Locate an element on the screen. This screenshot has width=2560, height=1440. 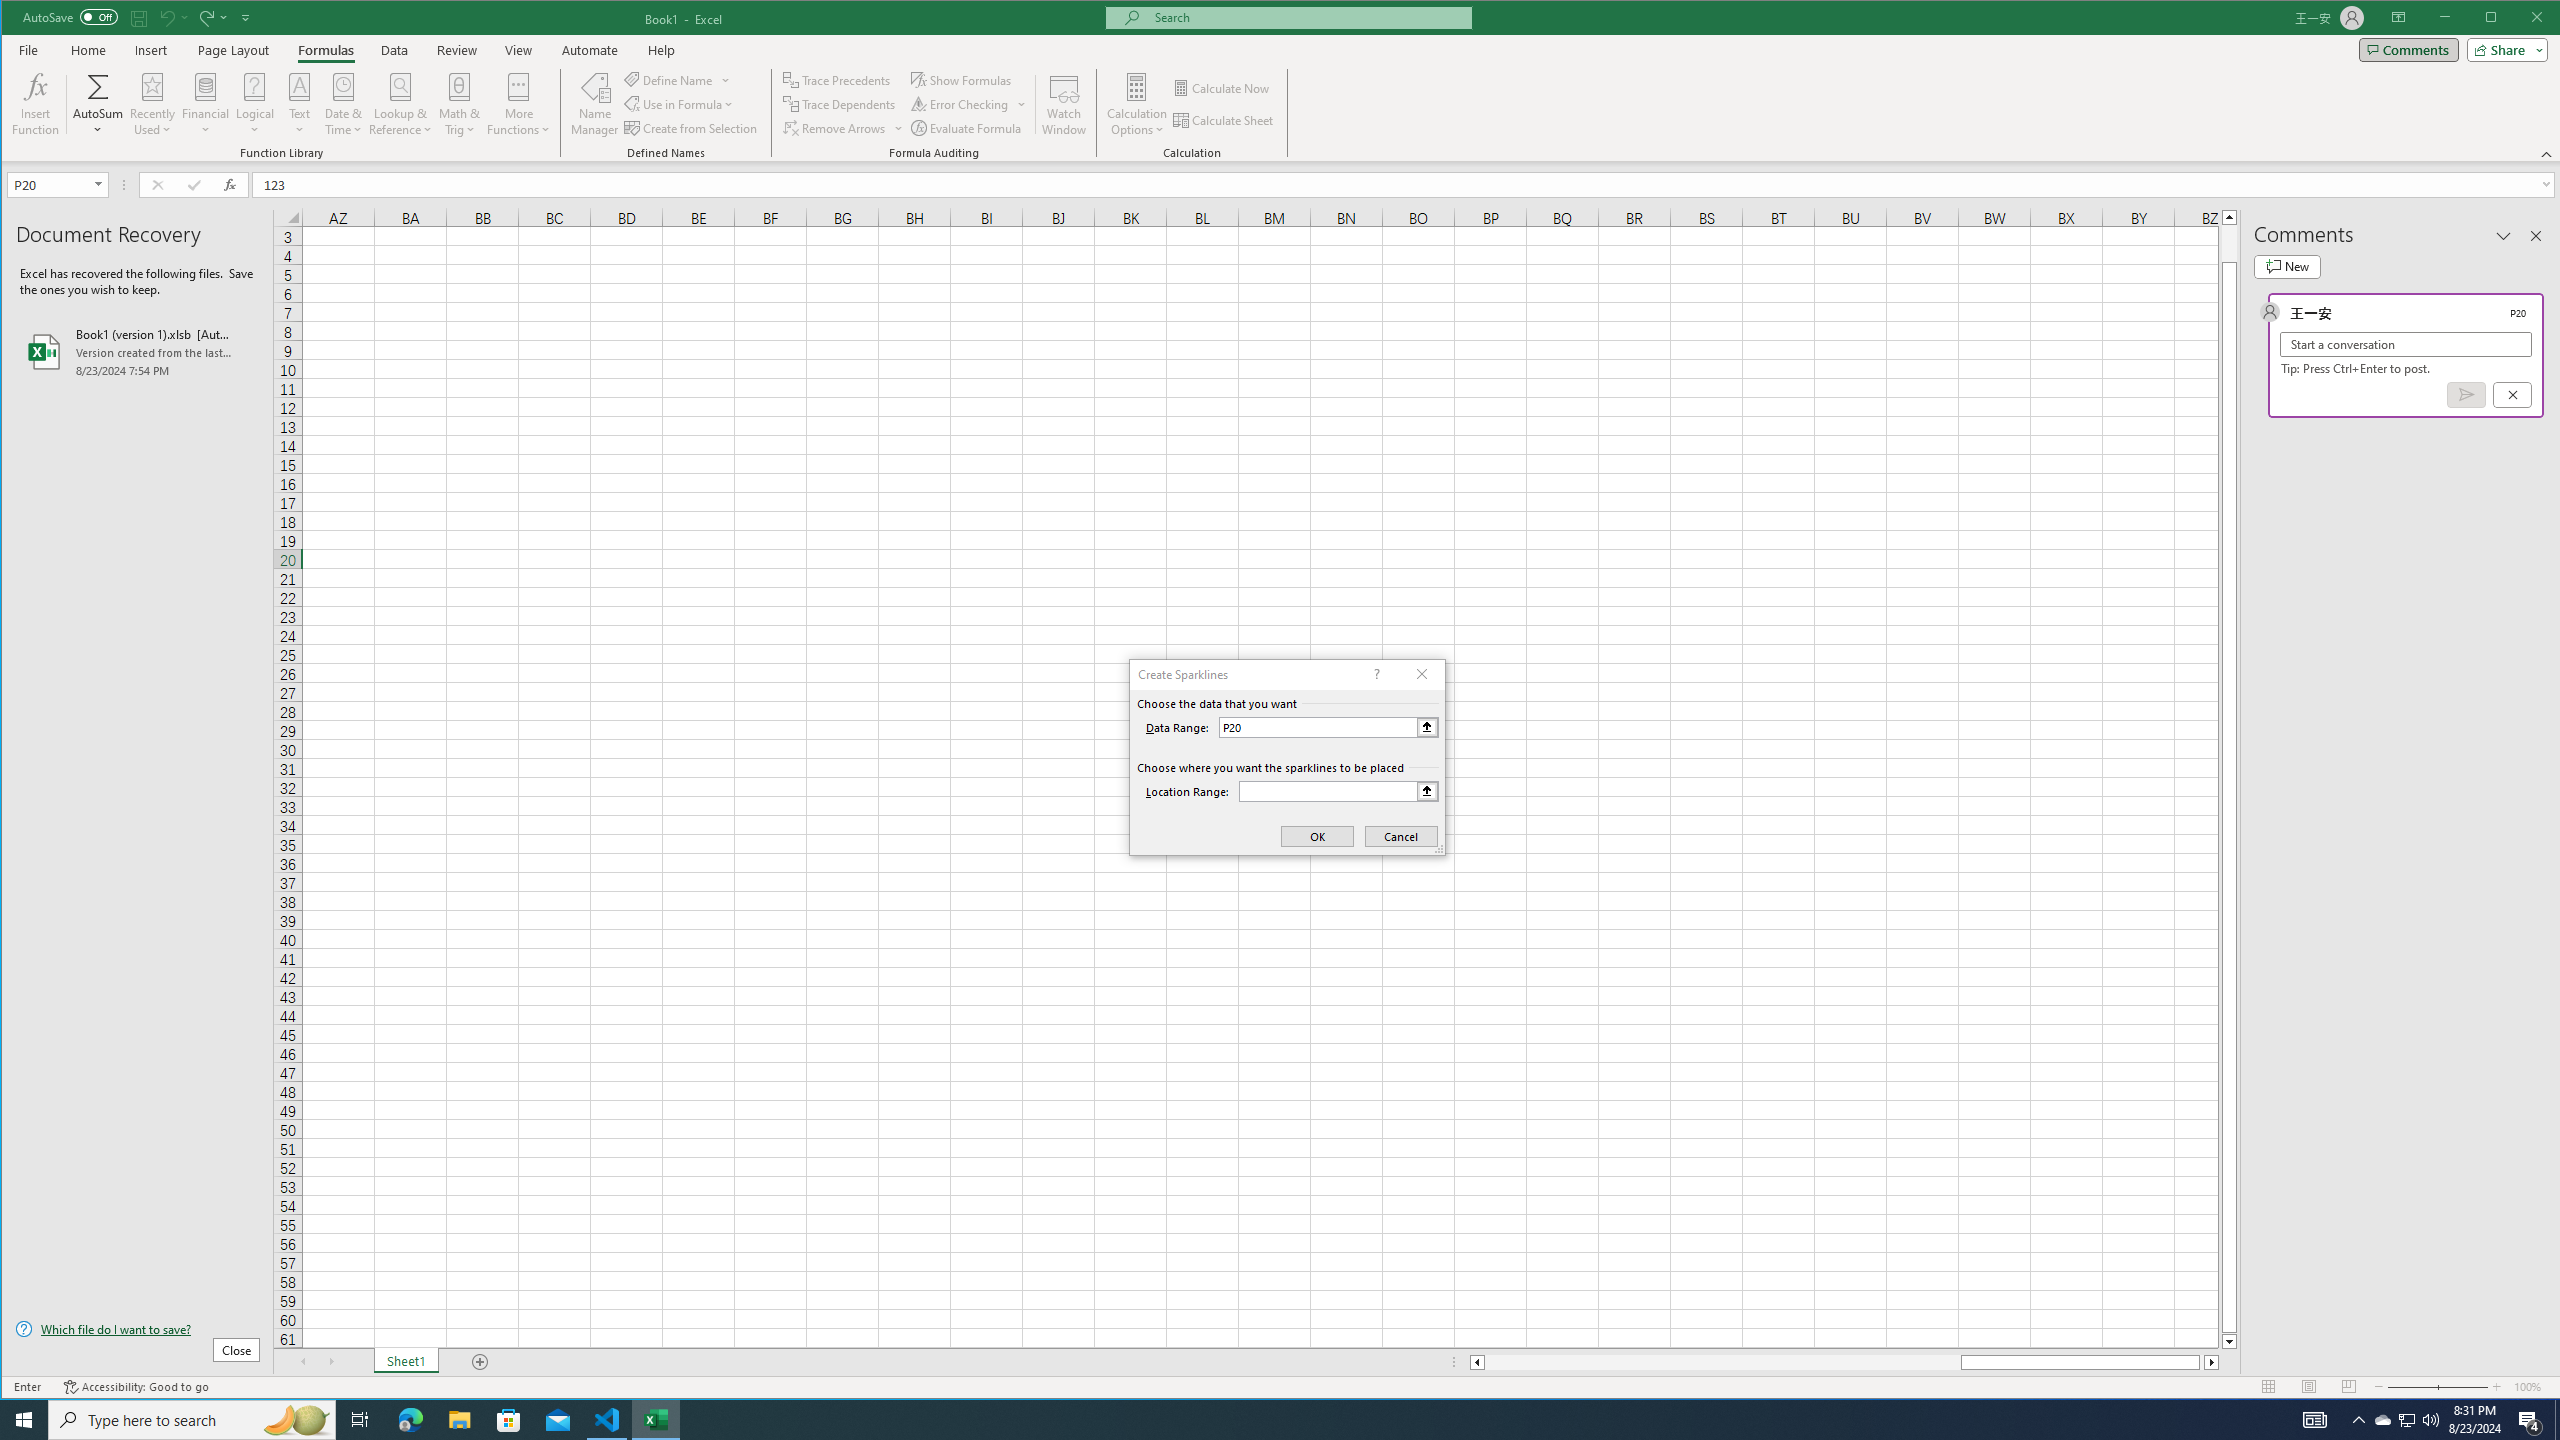
Cancel is located at coordinates (2512, 394).